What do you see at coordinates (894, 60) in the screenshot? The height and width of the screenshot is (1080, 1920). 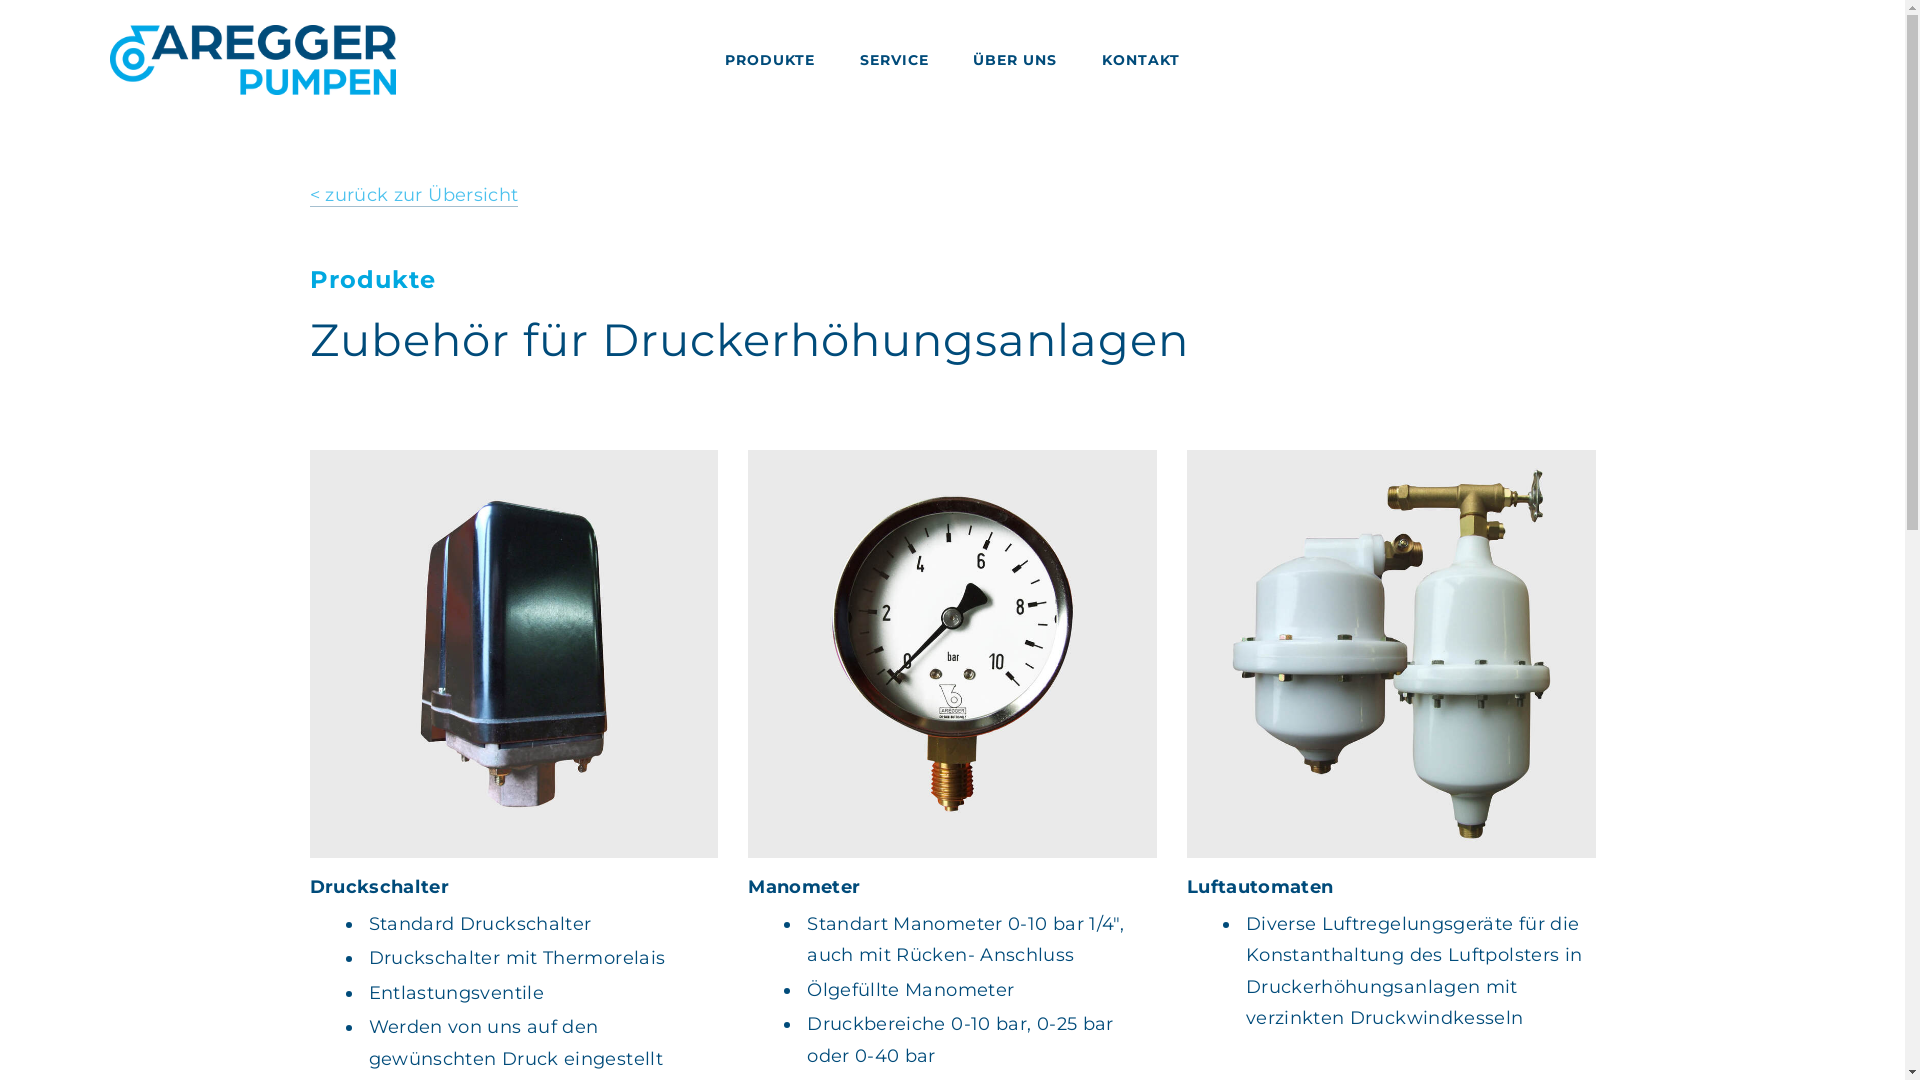 I see `SERVICE` at bounding box center [894, 60].